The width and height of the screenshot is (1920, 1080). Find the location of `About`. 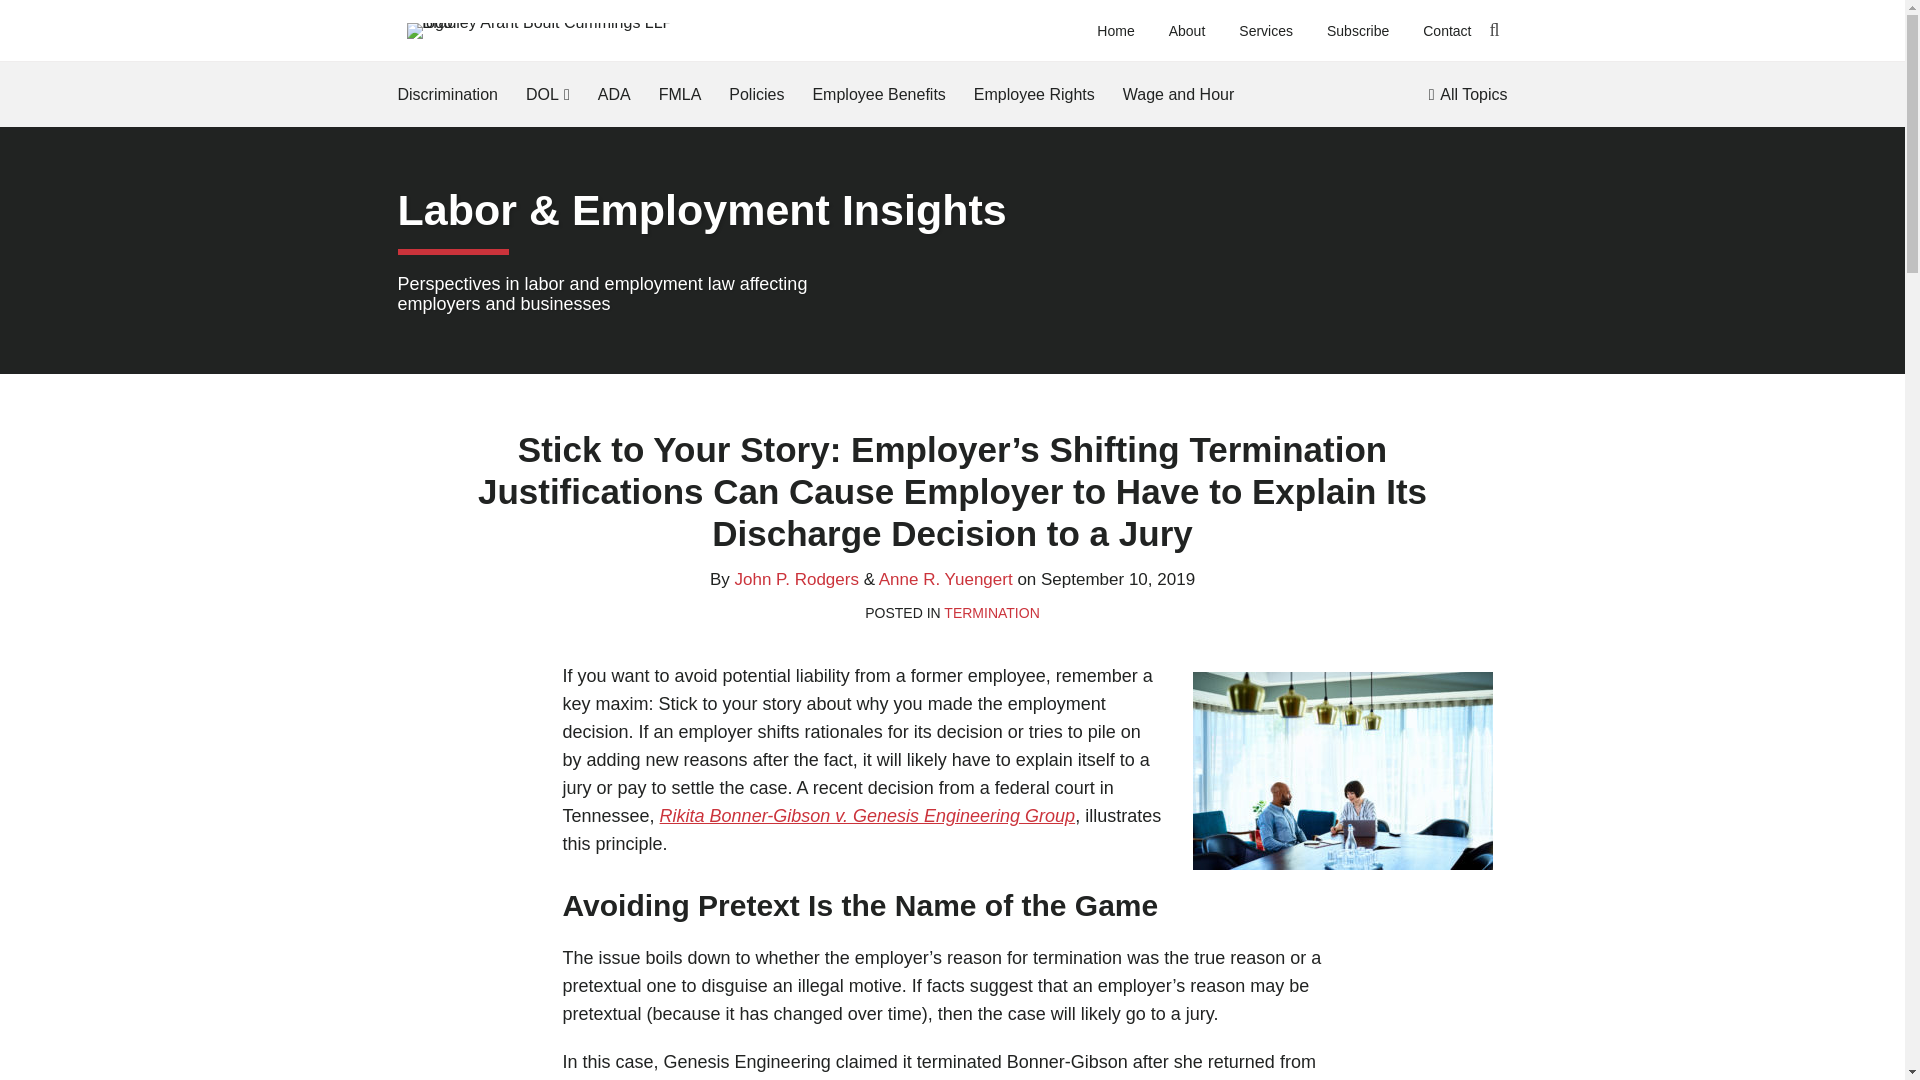

About is located at coordinates (1187, 31).